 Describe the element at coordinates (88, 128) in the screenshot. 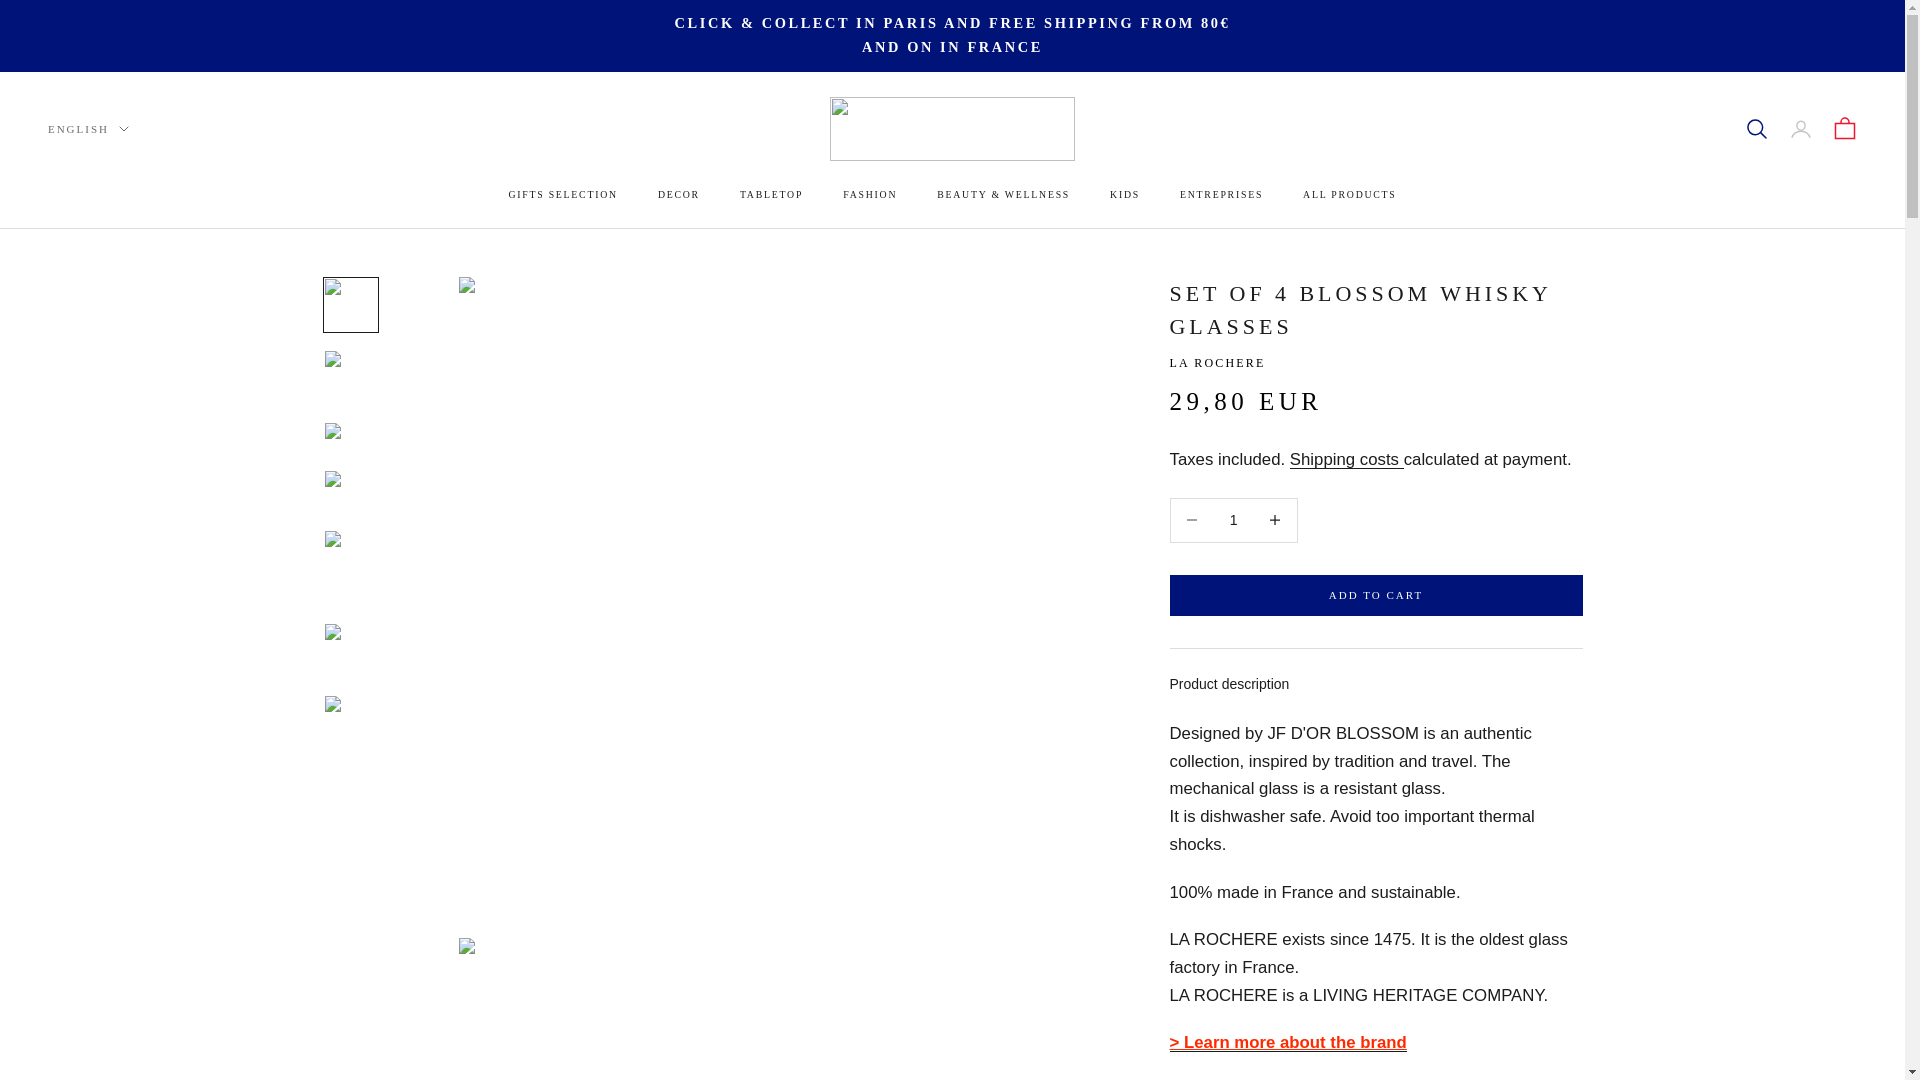

I see `ENGLISH` at that location.